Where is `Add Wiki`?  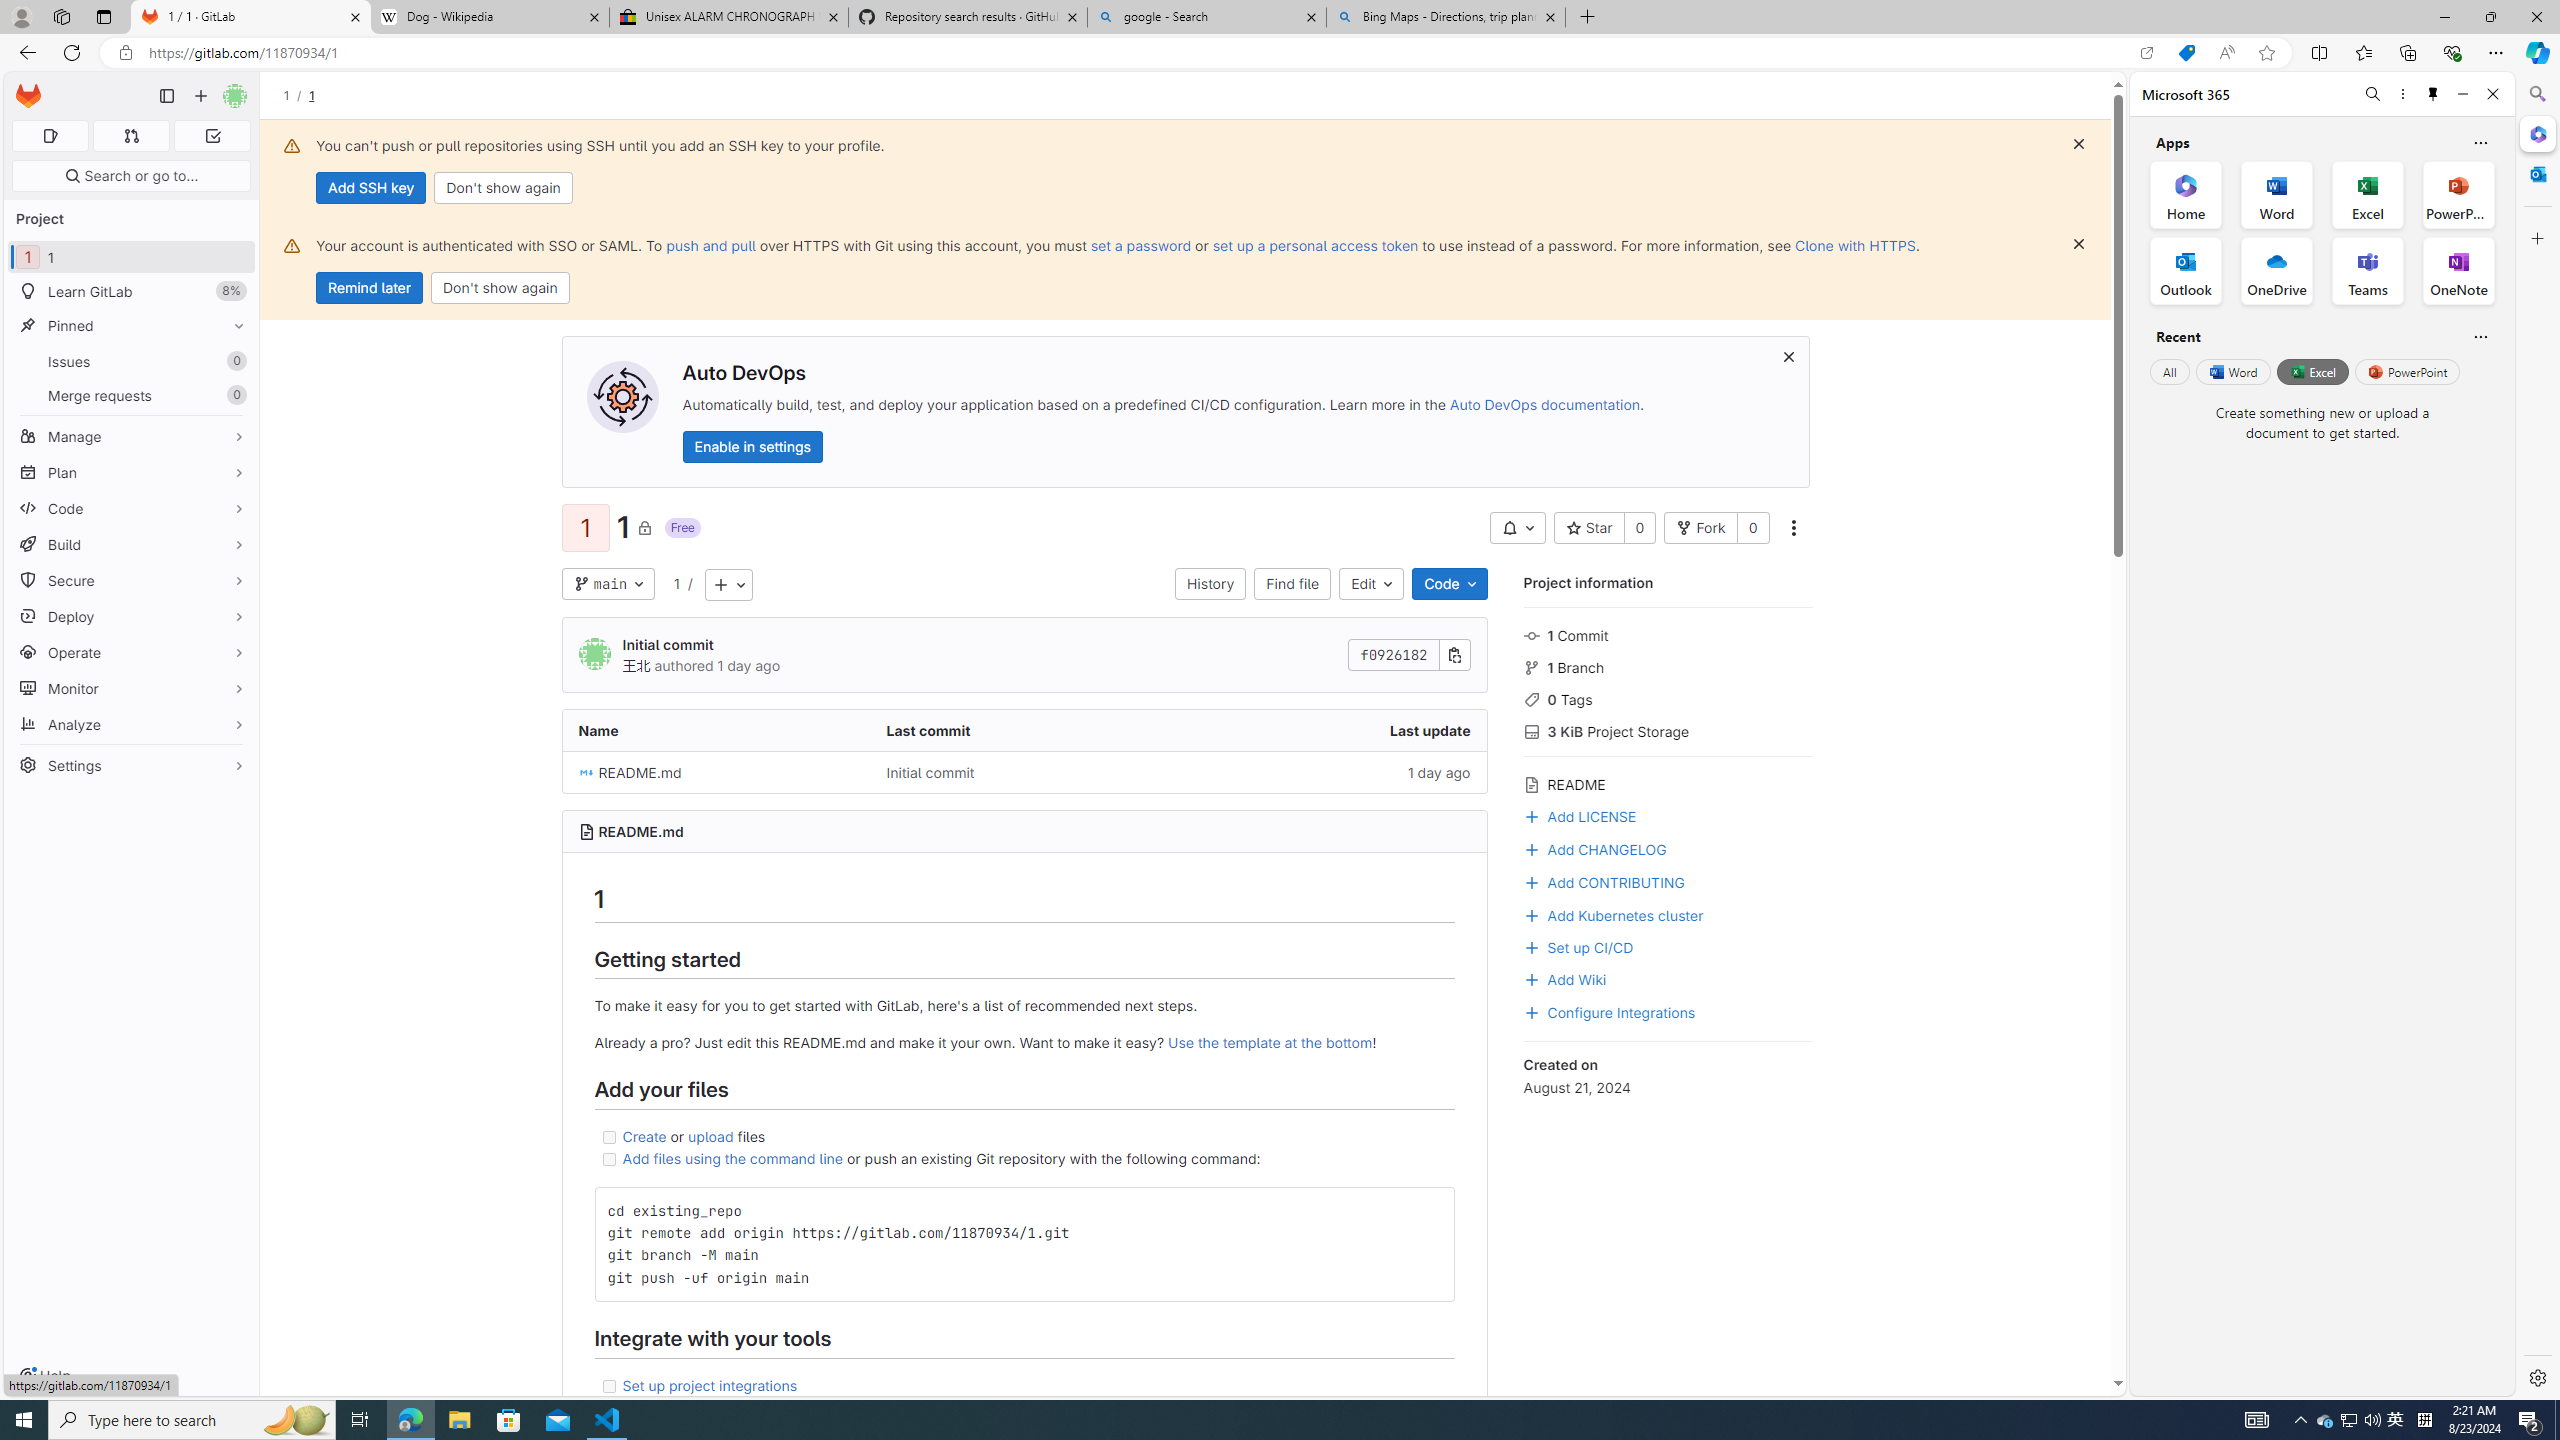 Add Wiki is located at coordinates (1668, 978).